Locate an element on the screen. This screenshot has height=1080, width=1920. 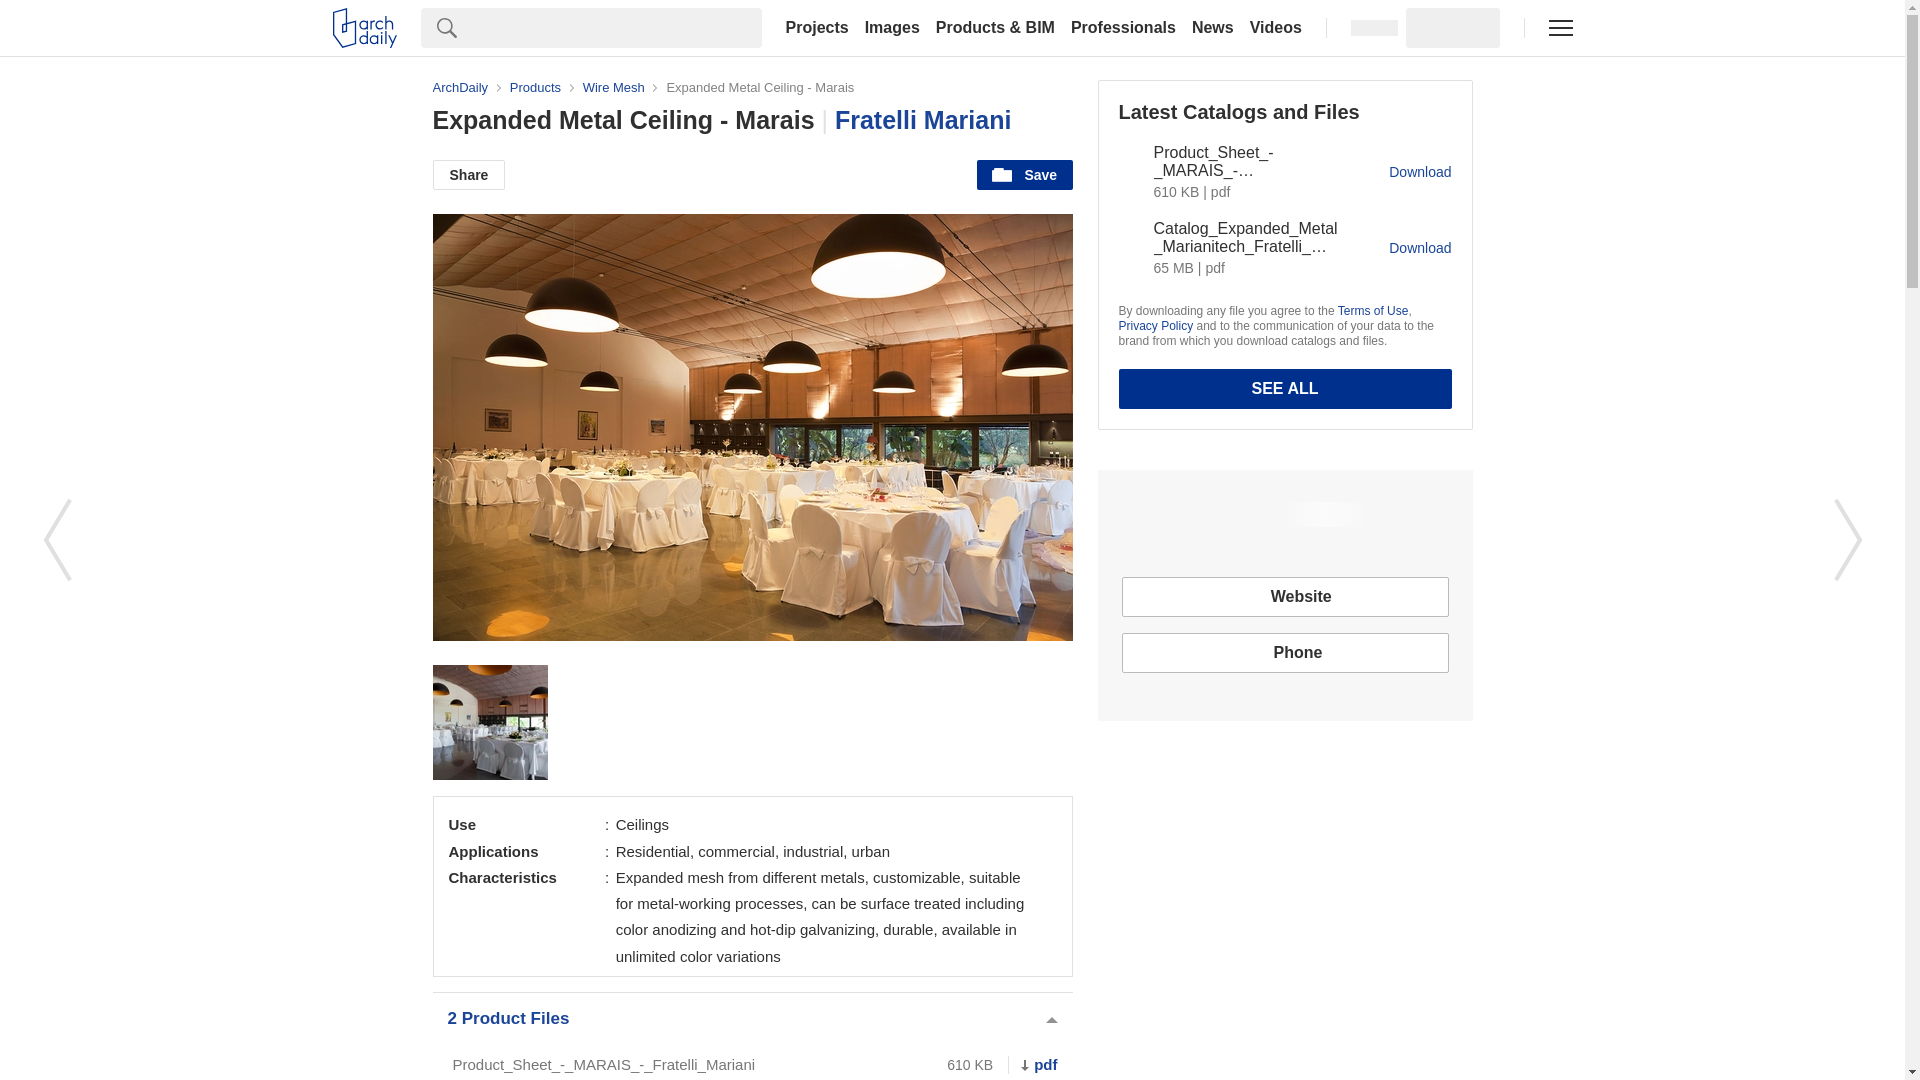
Marais1.jpg is located at coordinates (490, 722).